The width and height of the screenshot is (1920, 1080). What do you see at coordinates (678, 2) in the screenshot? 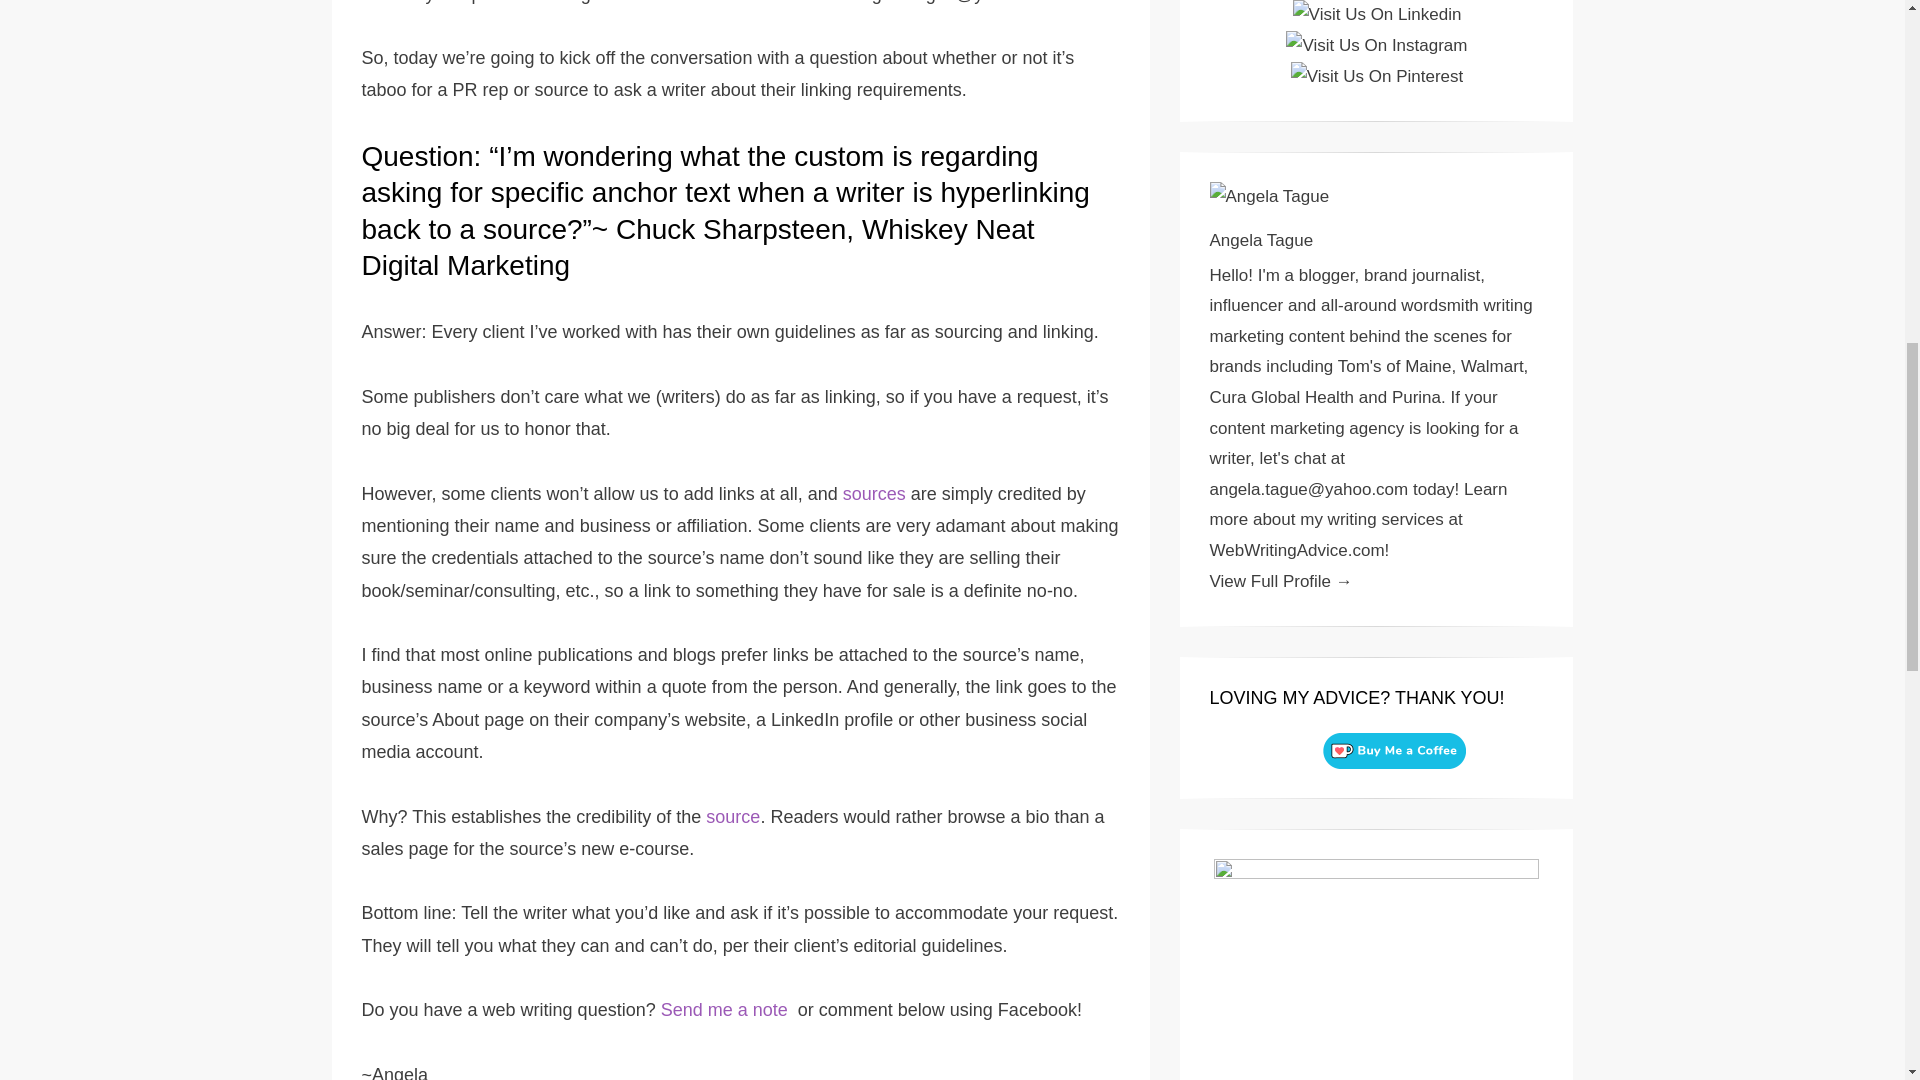
I see `contact form` at bounding box center [678, 2].